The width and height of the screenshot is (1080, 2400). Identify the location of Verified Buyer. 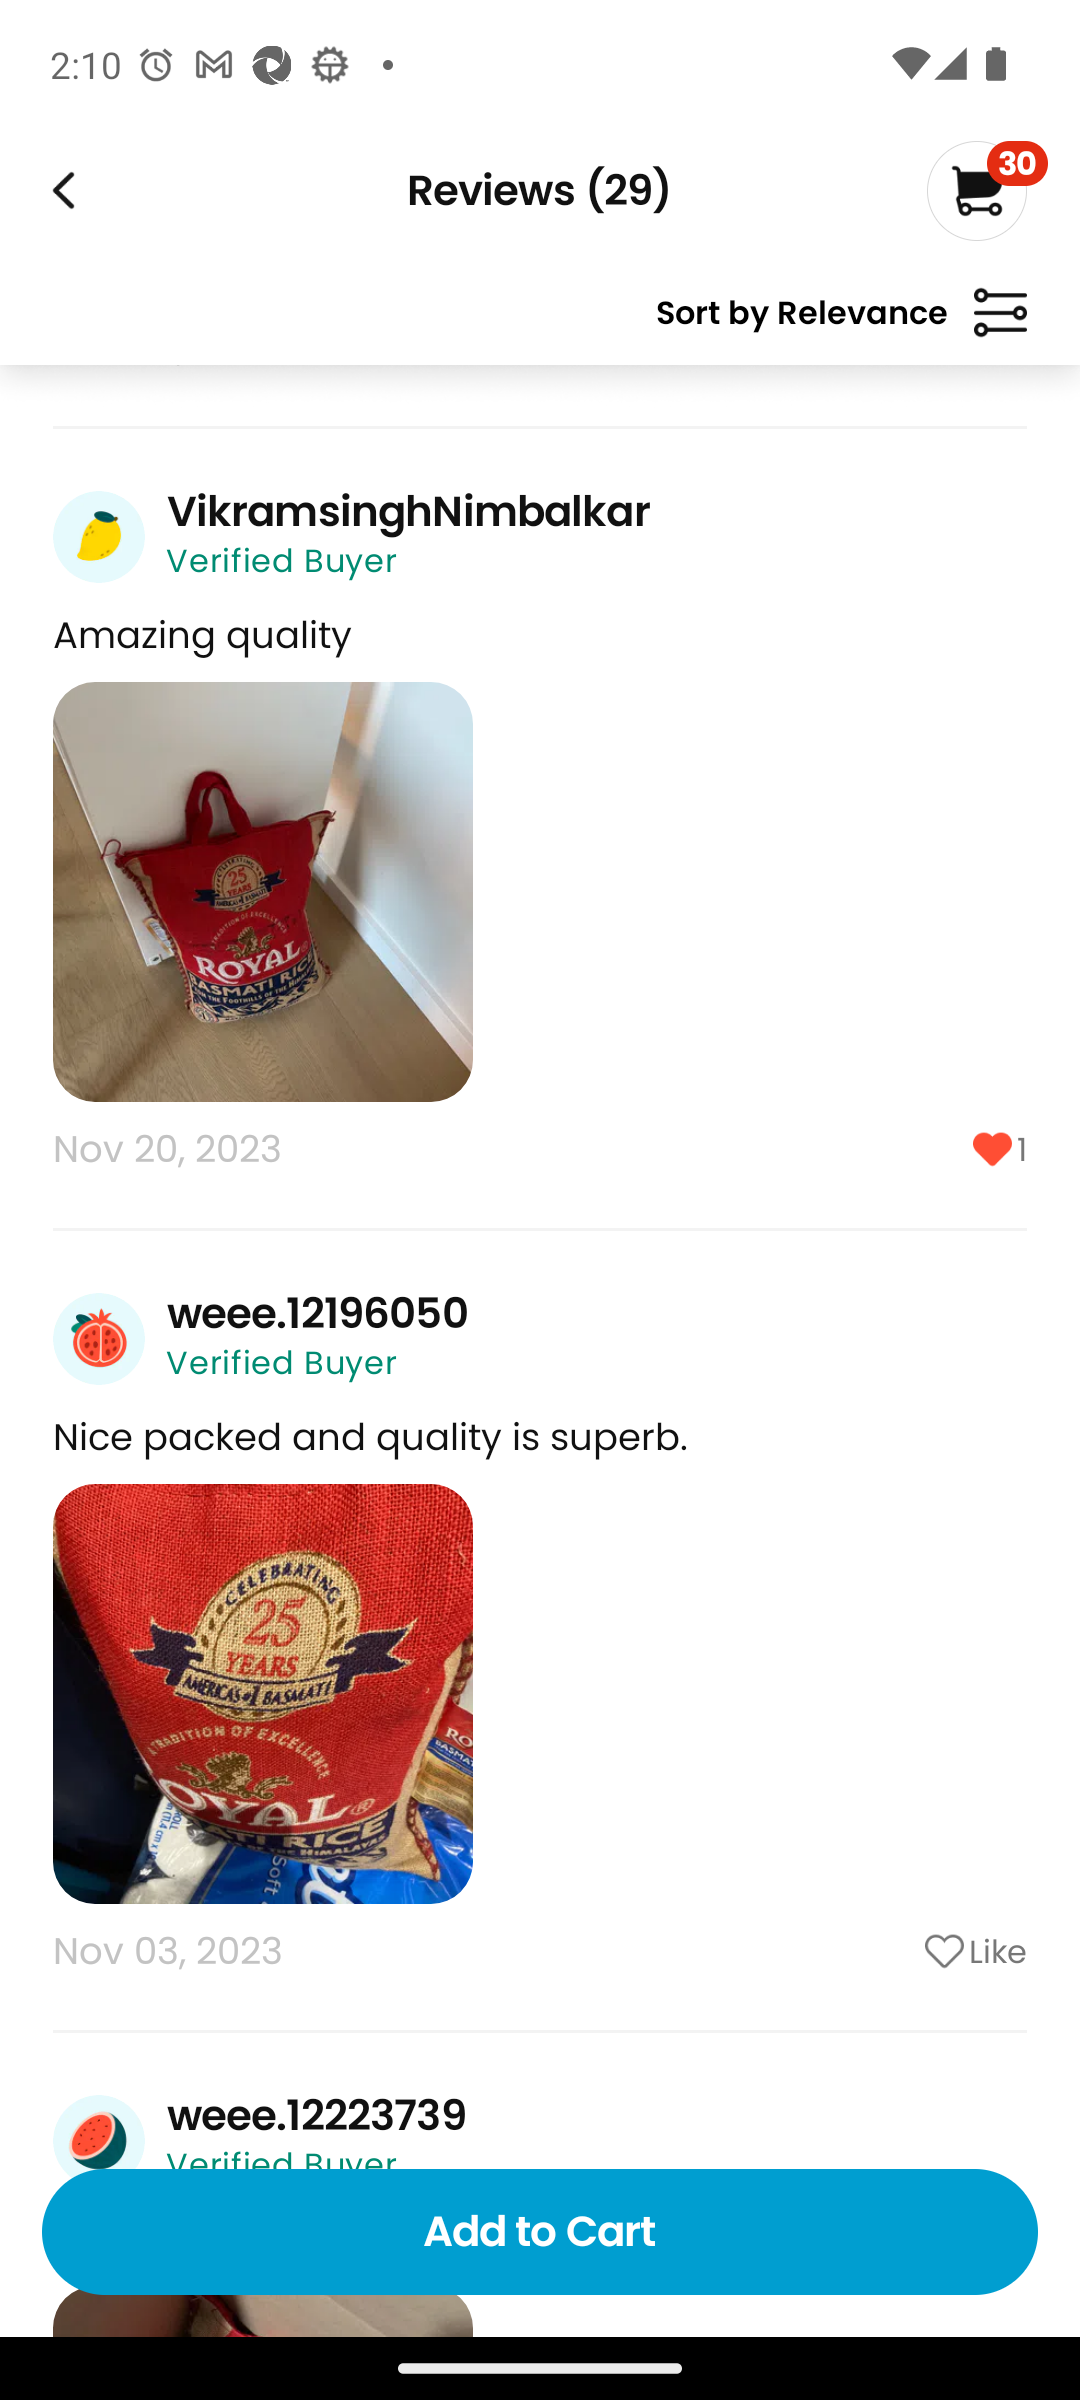
(282, 560).